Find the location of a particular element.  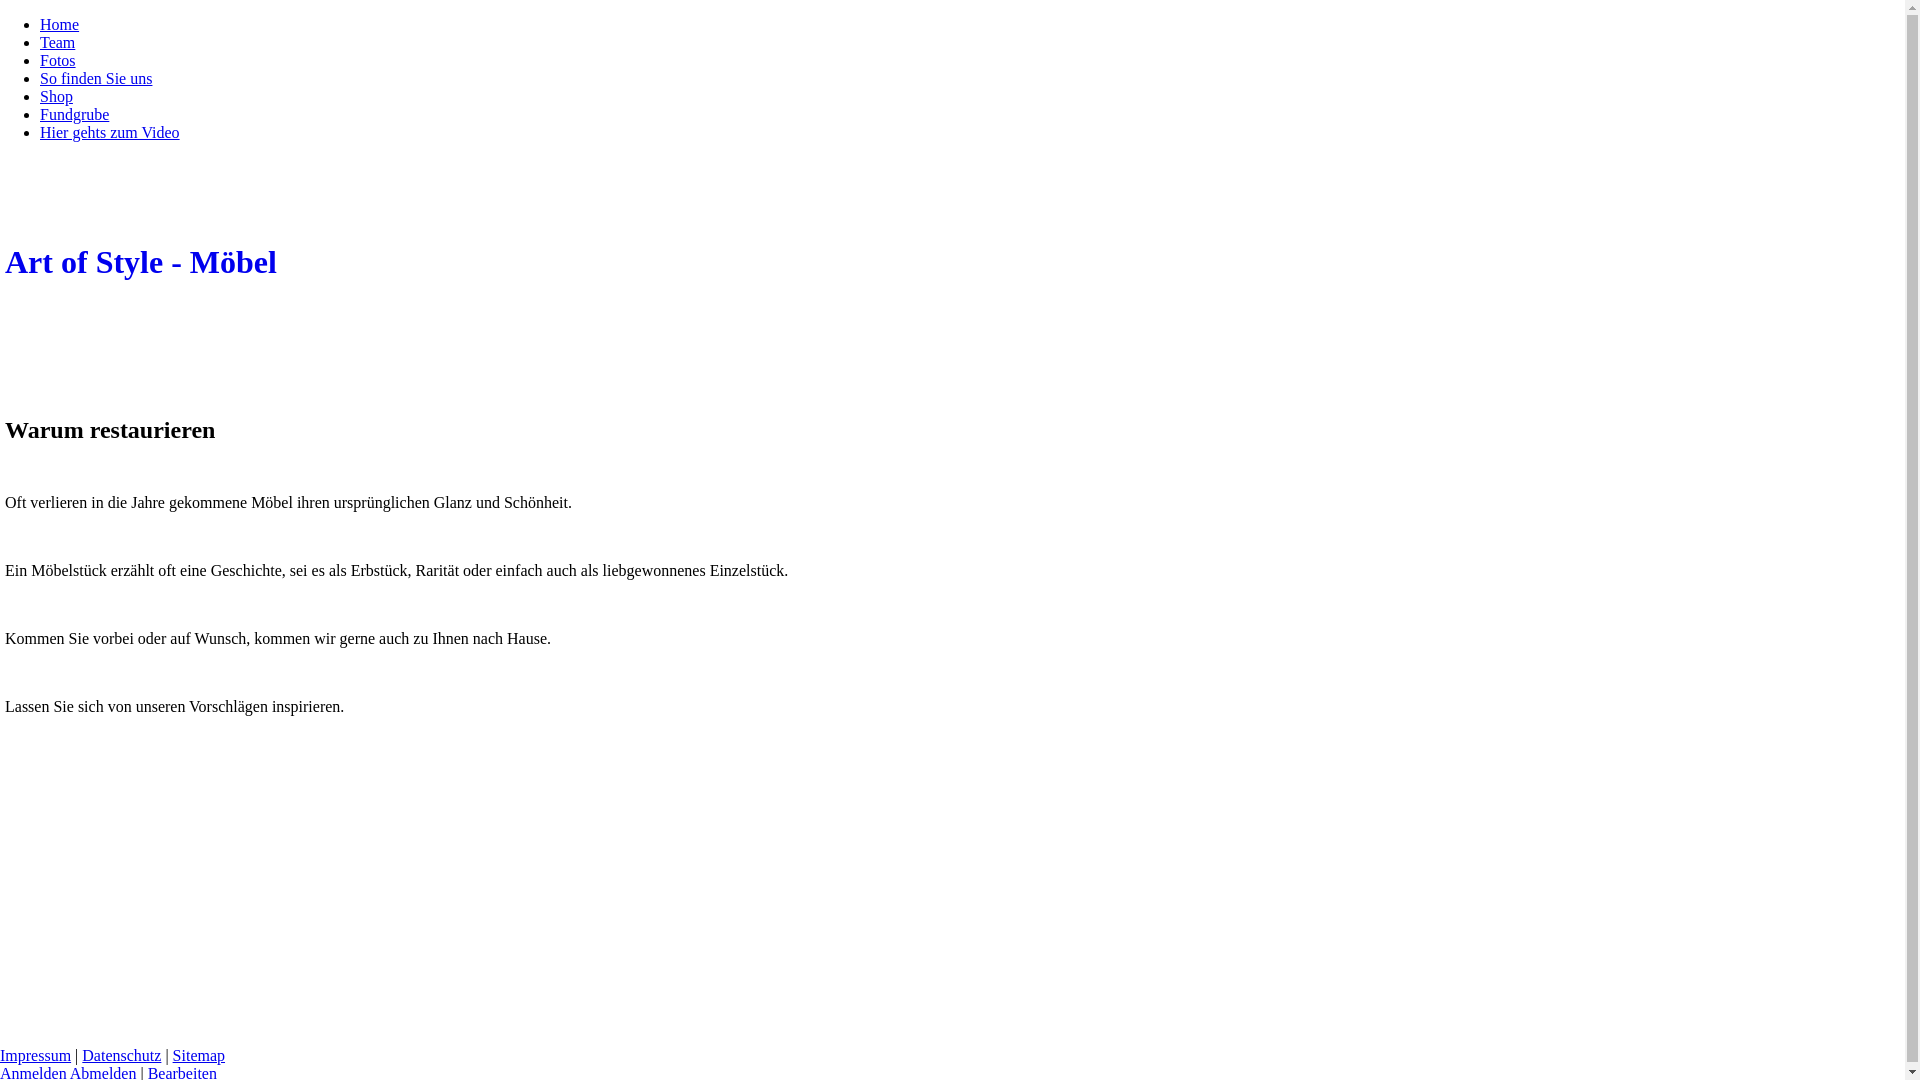

Impressum is located at coordinates (36, 1056).